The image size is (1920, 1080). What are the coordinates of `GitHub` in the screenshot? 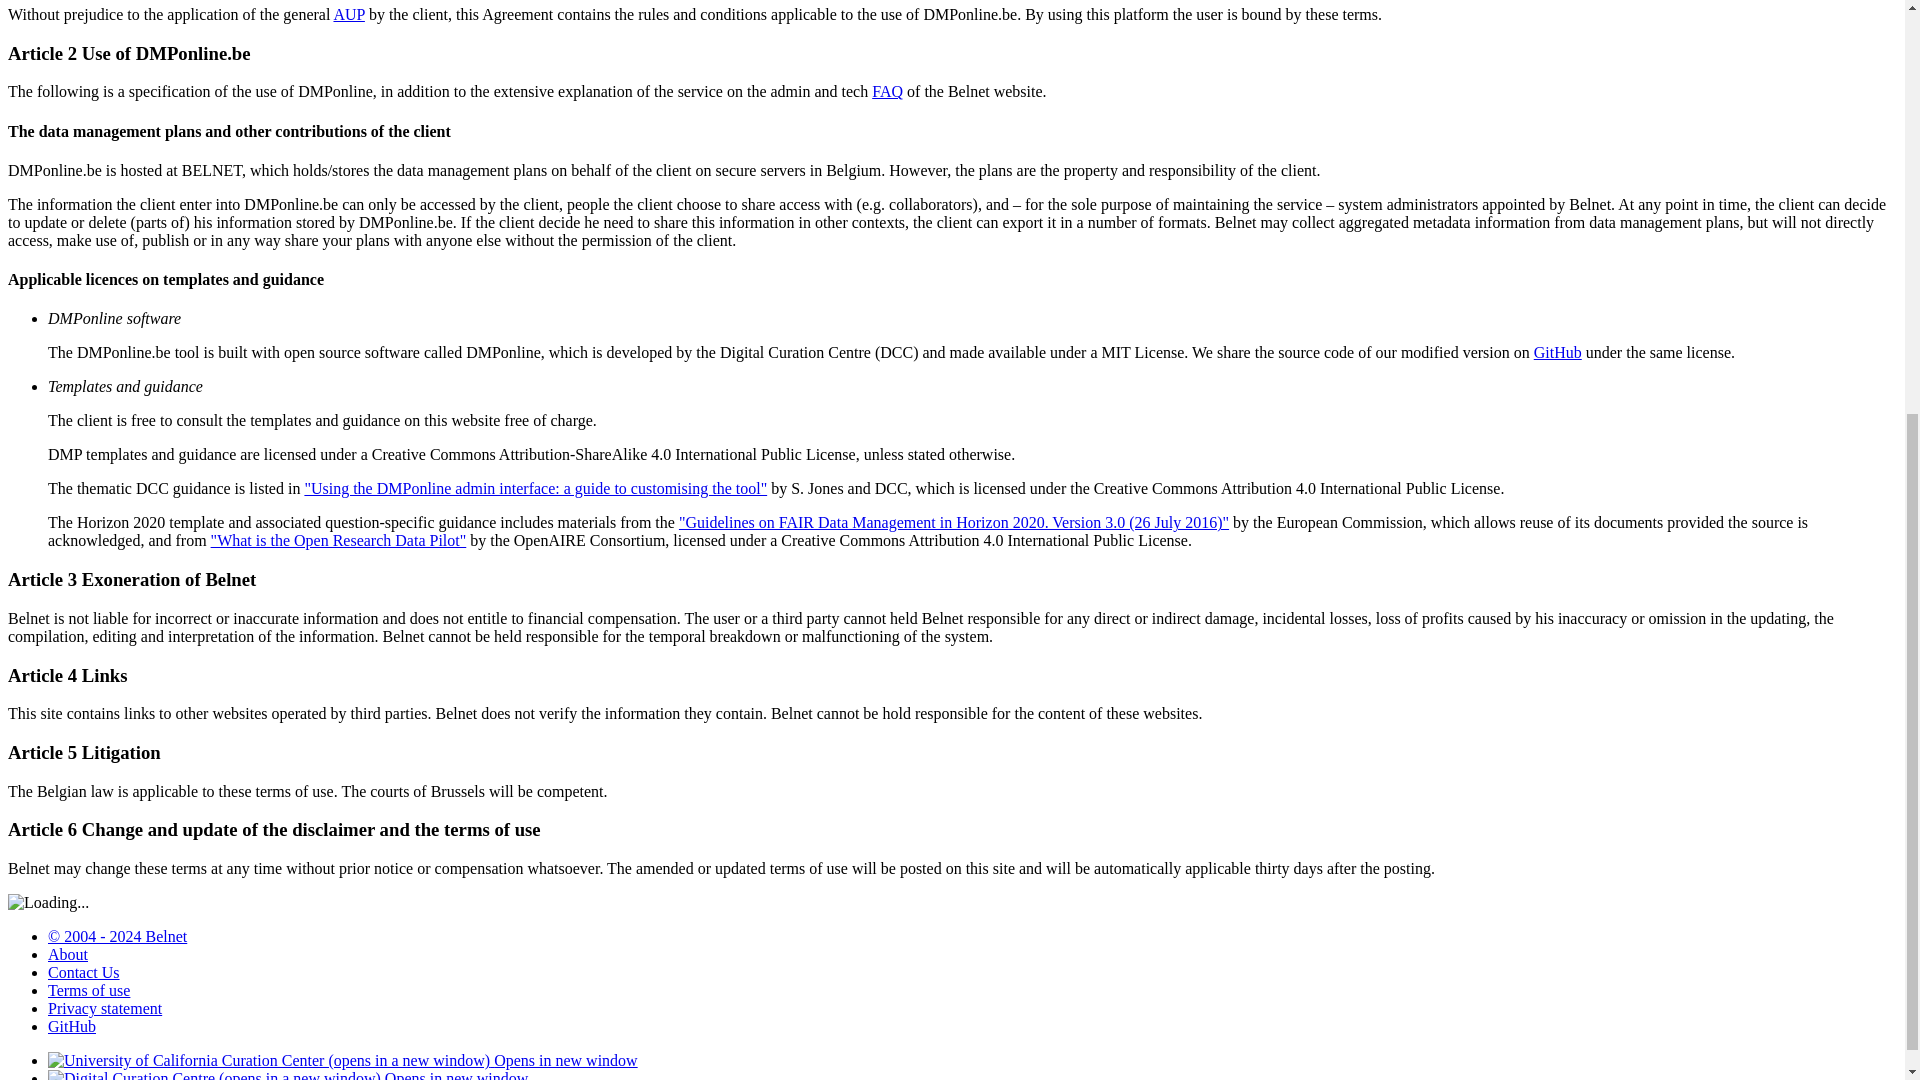 It's located at (1558, 352).